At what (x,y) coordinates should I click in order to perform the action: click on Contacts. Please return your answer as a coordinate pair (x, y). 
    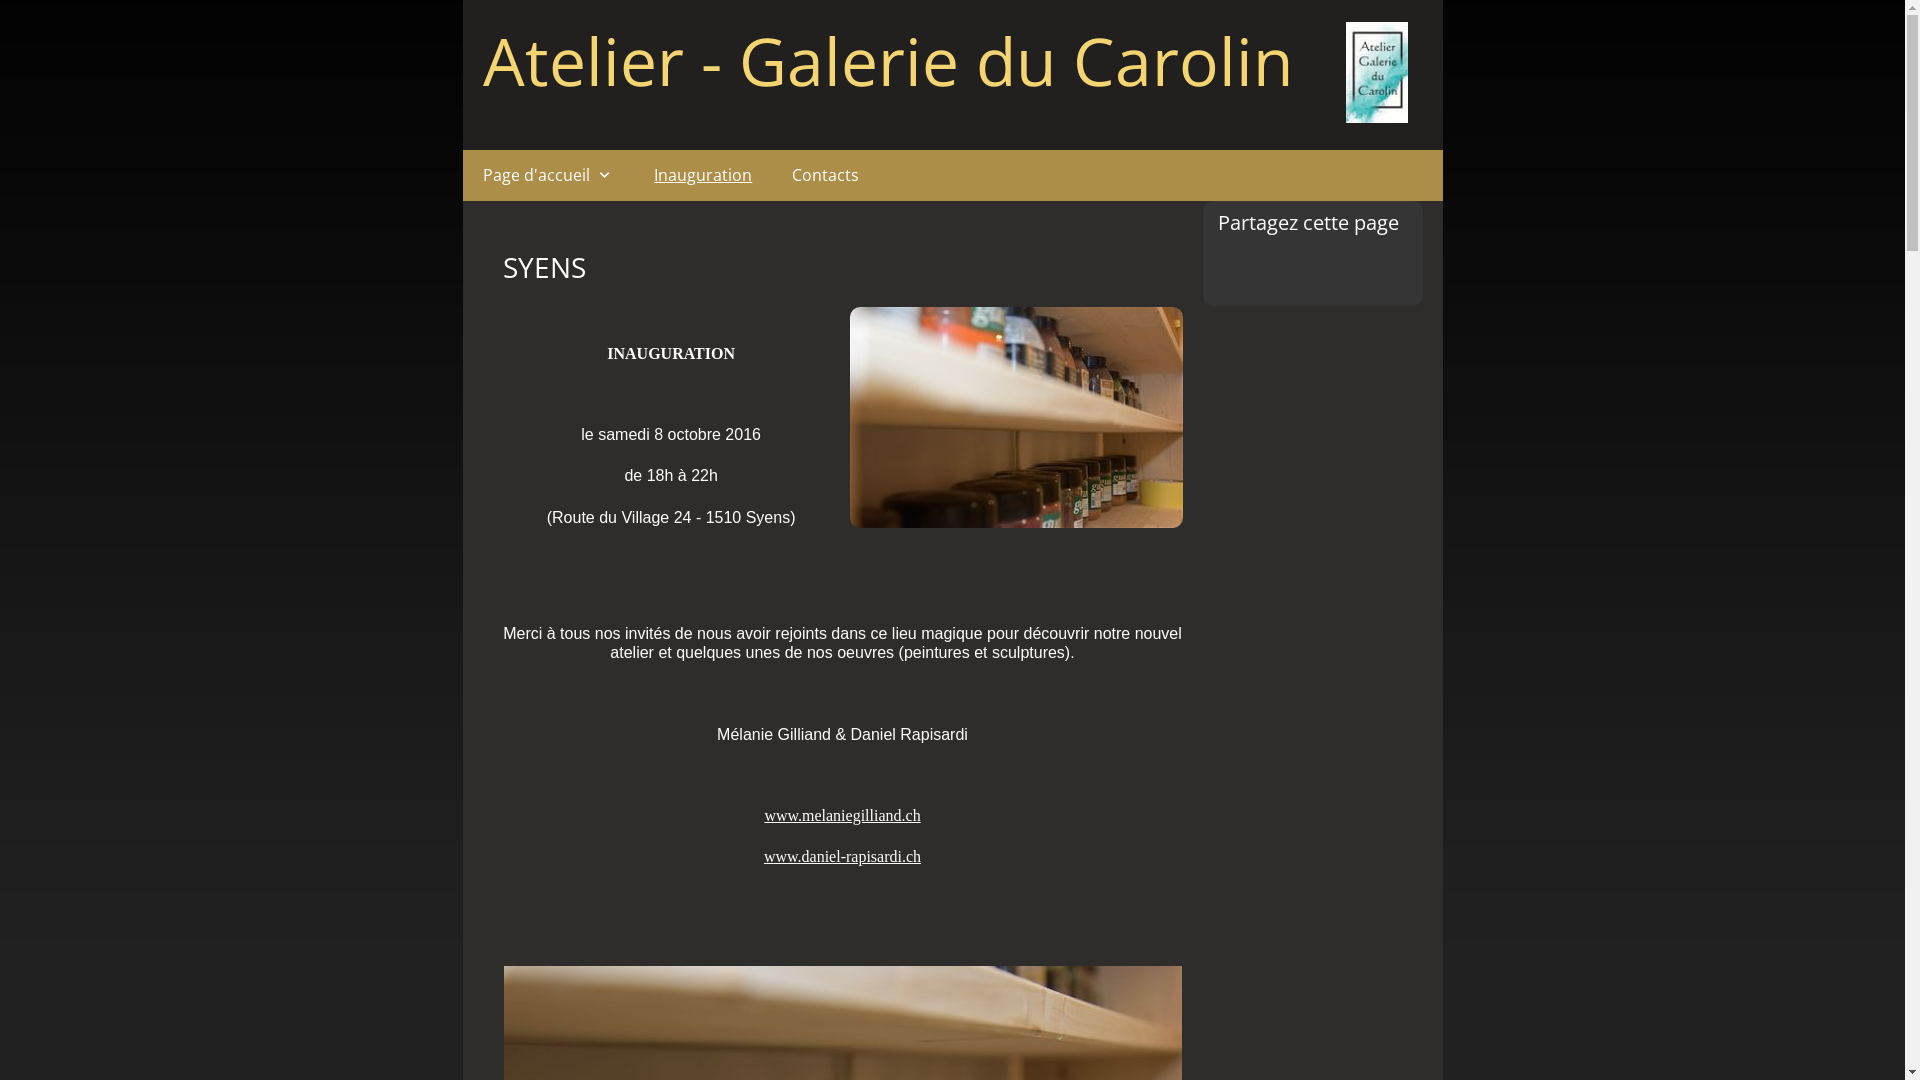
    Looking at the image, I should click on (826, 176).